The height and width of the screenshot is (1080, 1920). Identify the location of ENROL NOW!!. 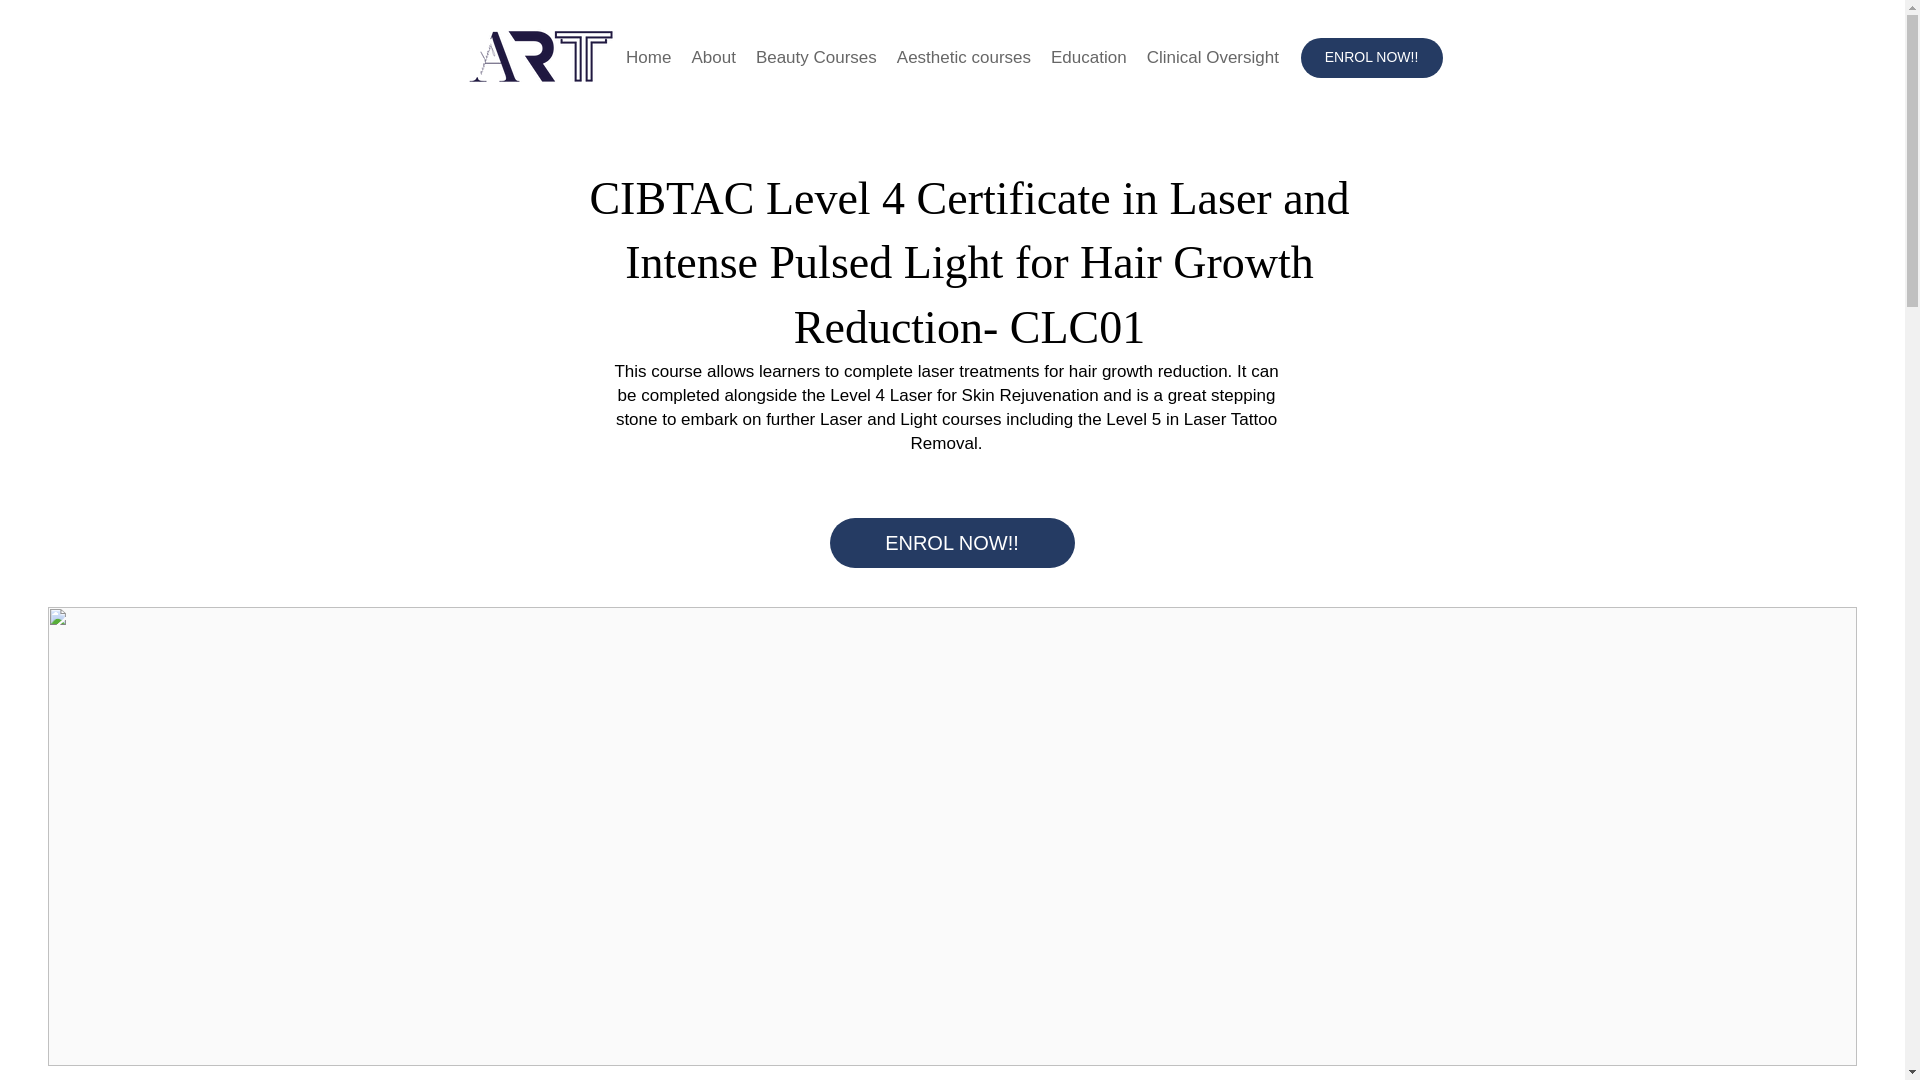
(952, 543).